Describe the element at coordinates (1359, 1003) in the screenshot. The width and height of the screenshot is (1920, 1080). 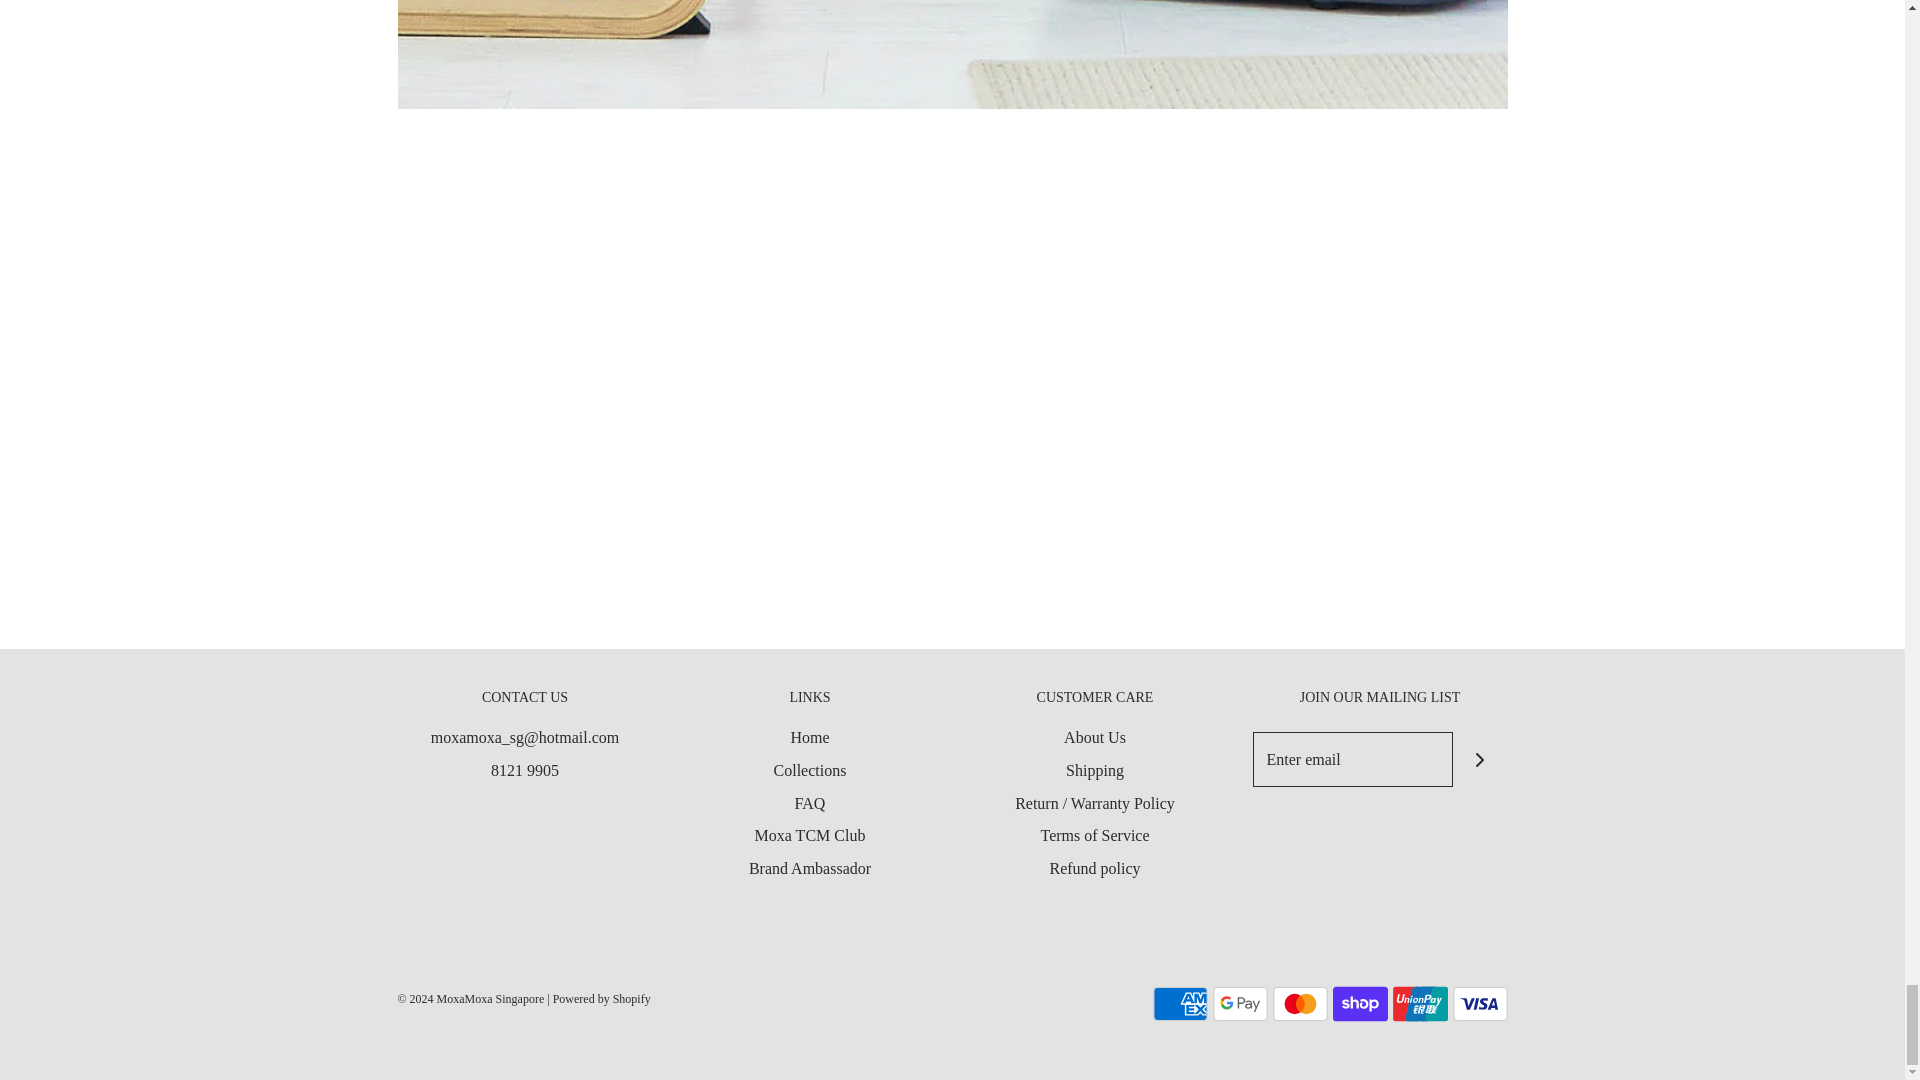
I see `Shop Pay` at that location.